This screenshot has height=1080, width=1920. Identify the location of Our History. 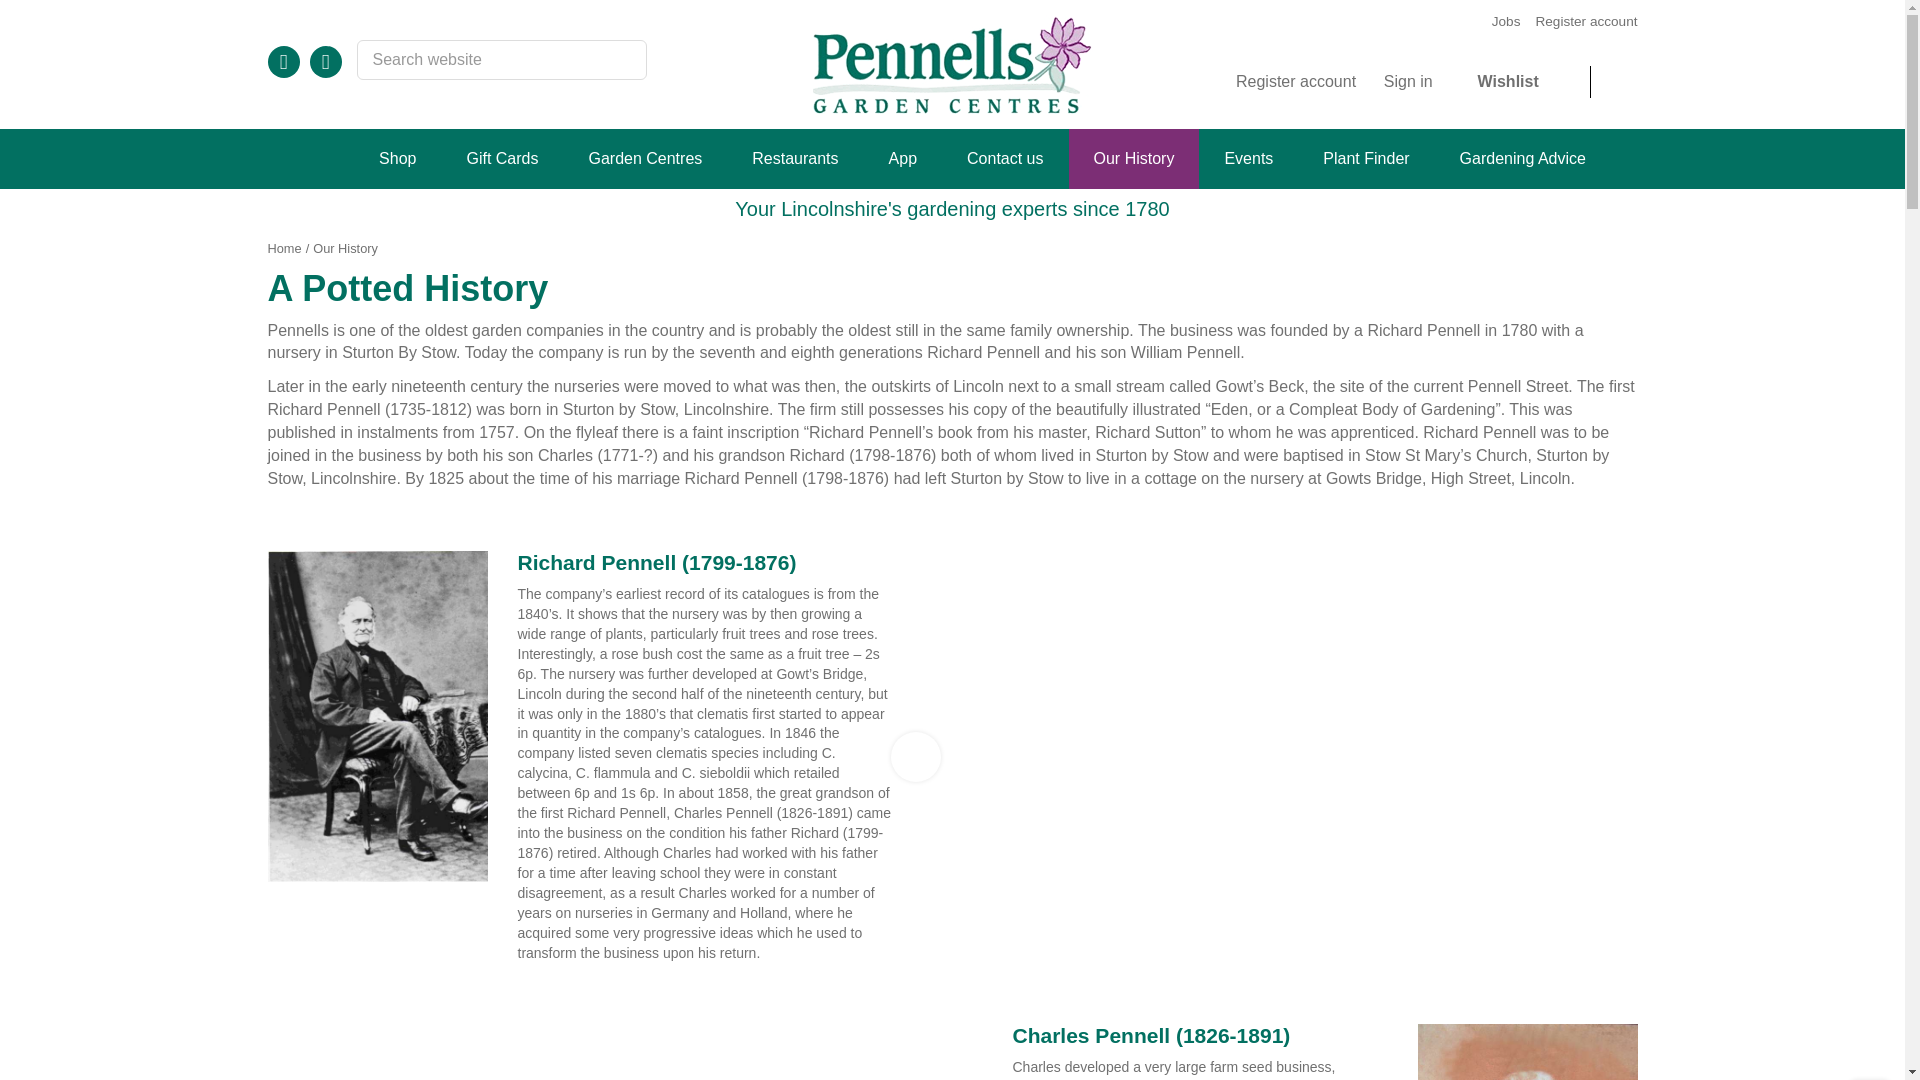
(345, 248).